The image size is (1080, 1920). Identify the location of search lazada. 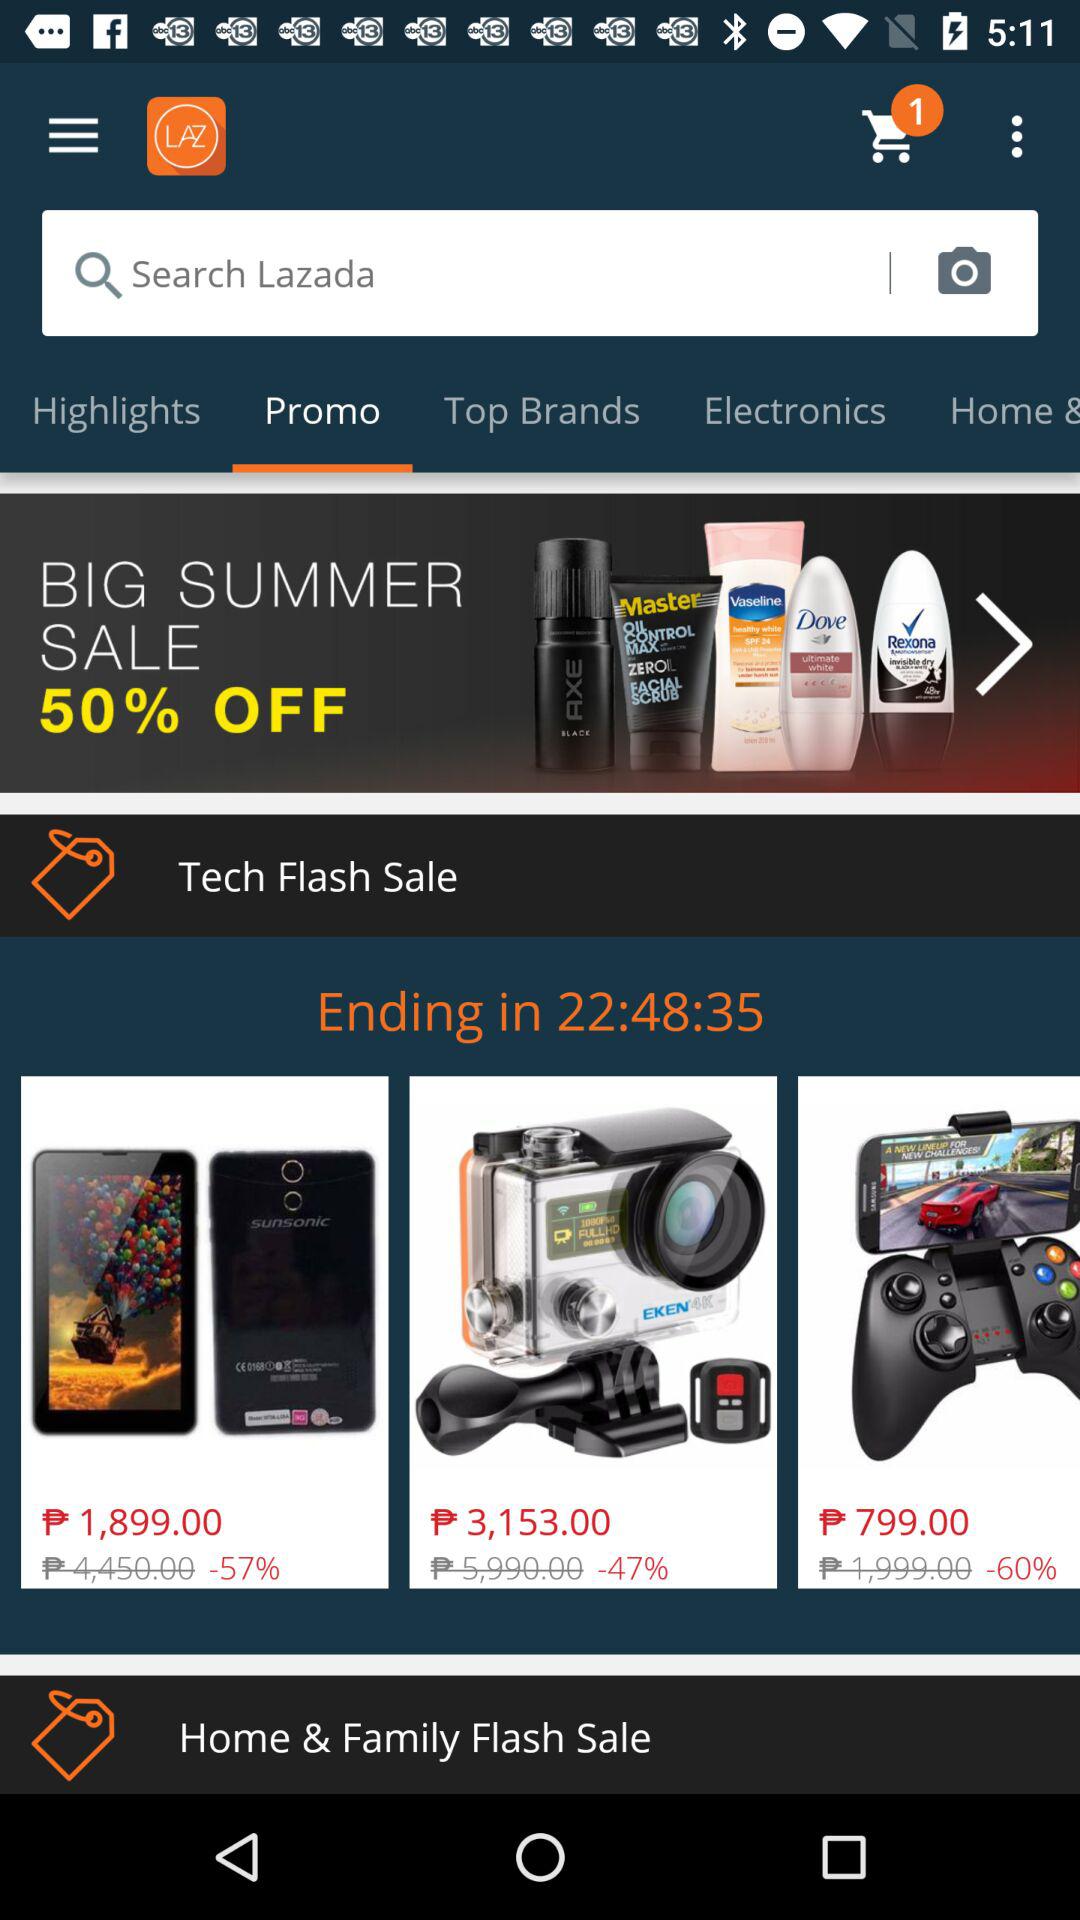
(466, 273).